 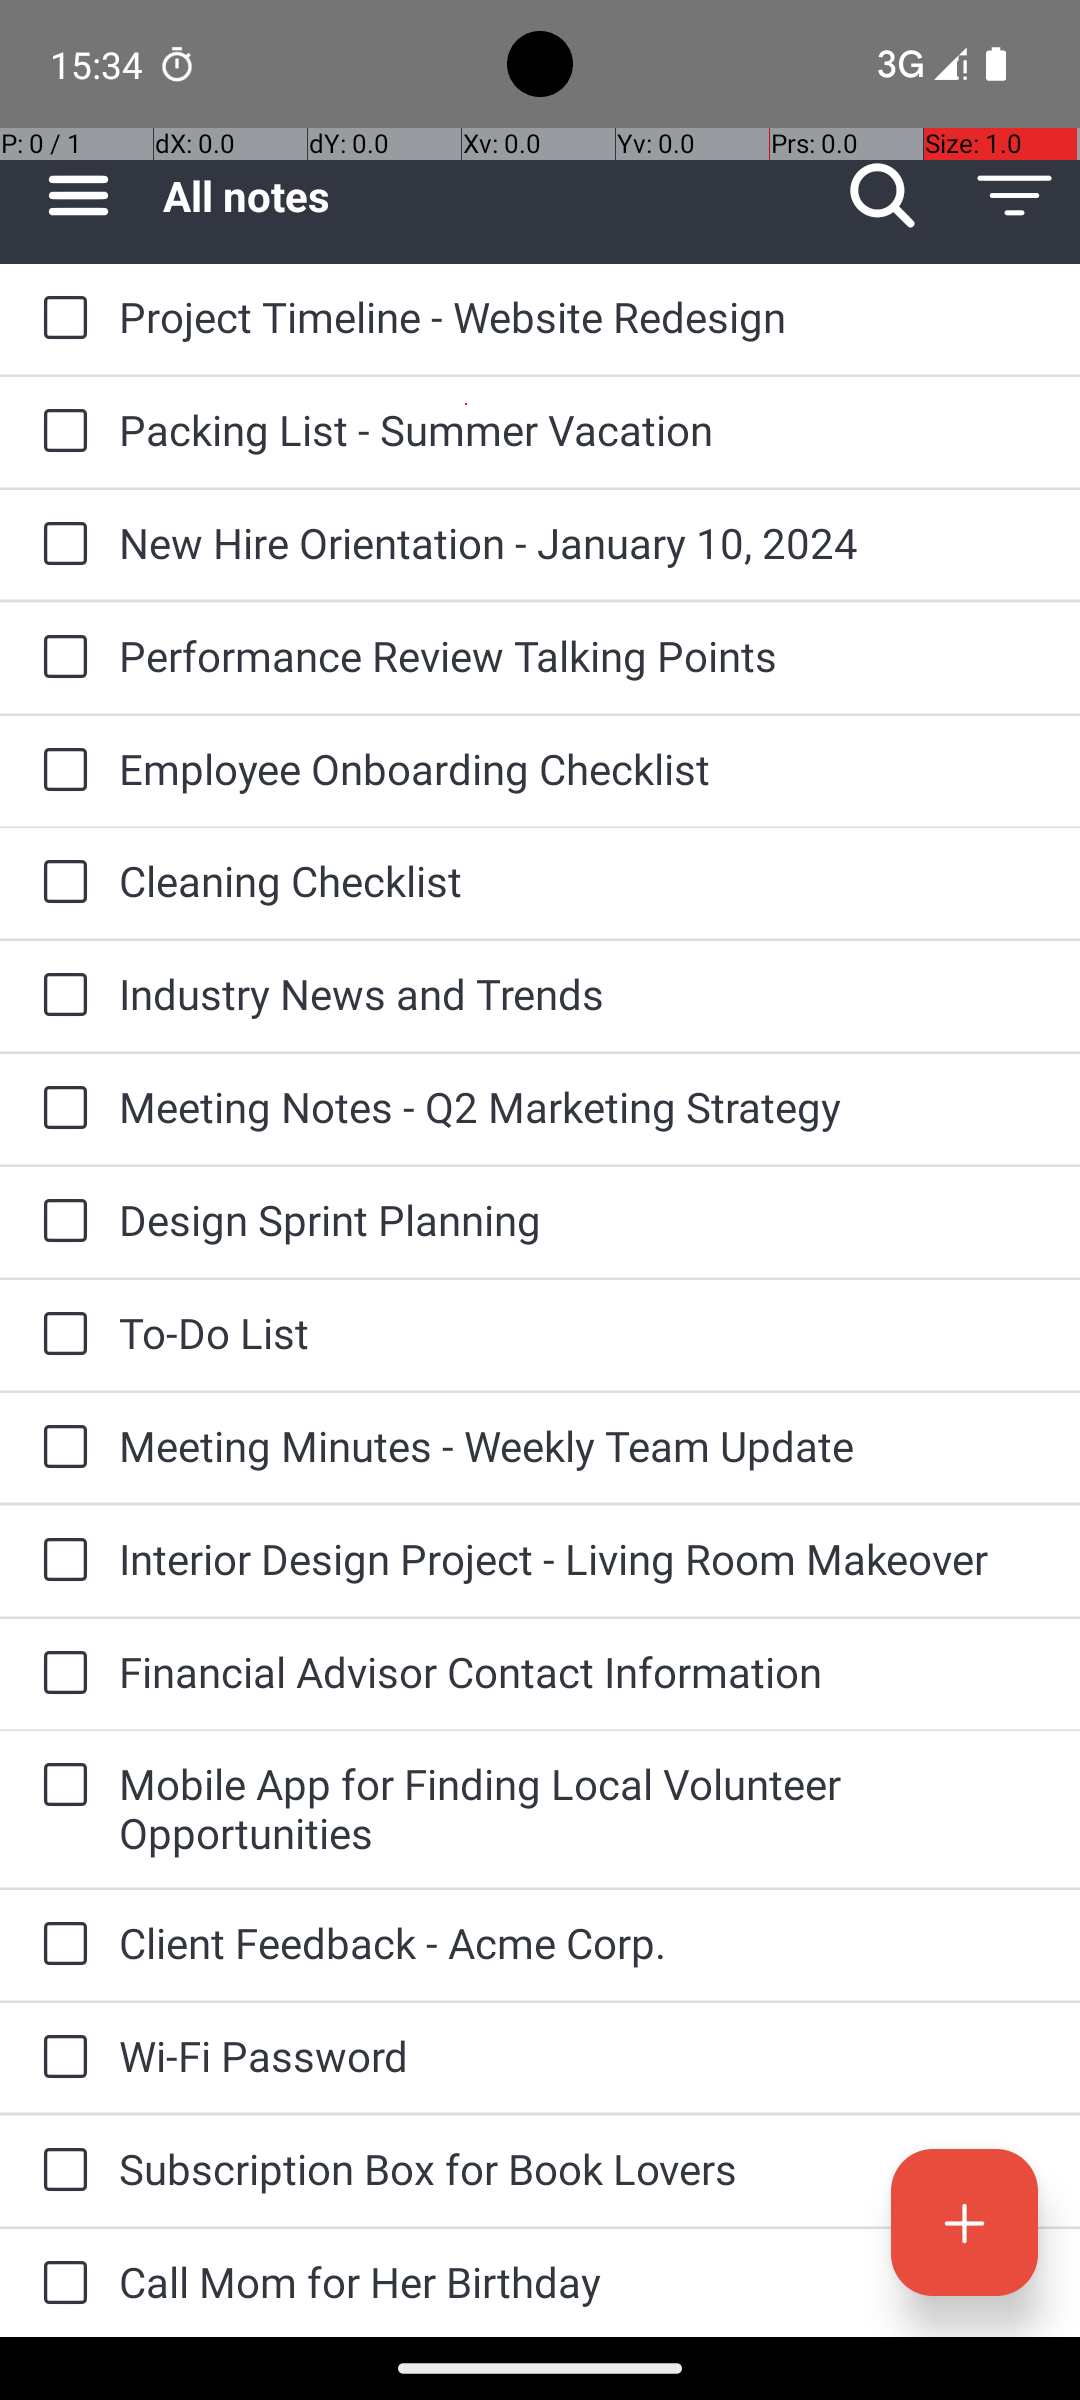 I want to click on Design Sprint Planning, so click(x=580, y=1220).